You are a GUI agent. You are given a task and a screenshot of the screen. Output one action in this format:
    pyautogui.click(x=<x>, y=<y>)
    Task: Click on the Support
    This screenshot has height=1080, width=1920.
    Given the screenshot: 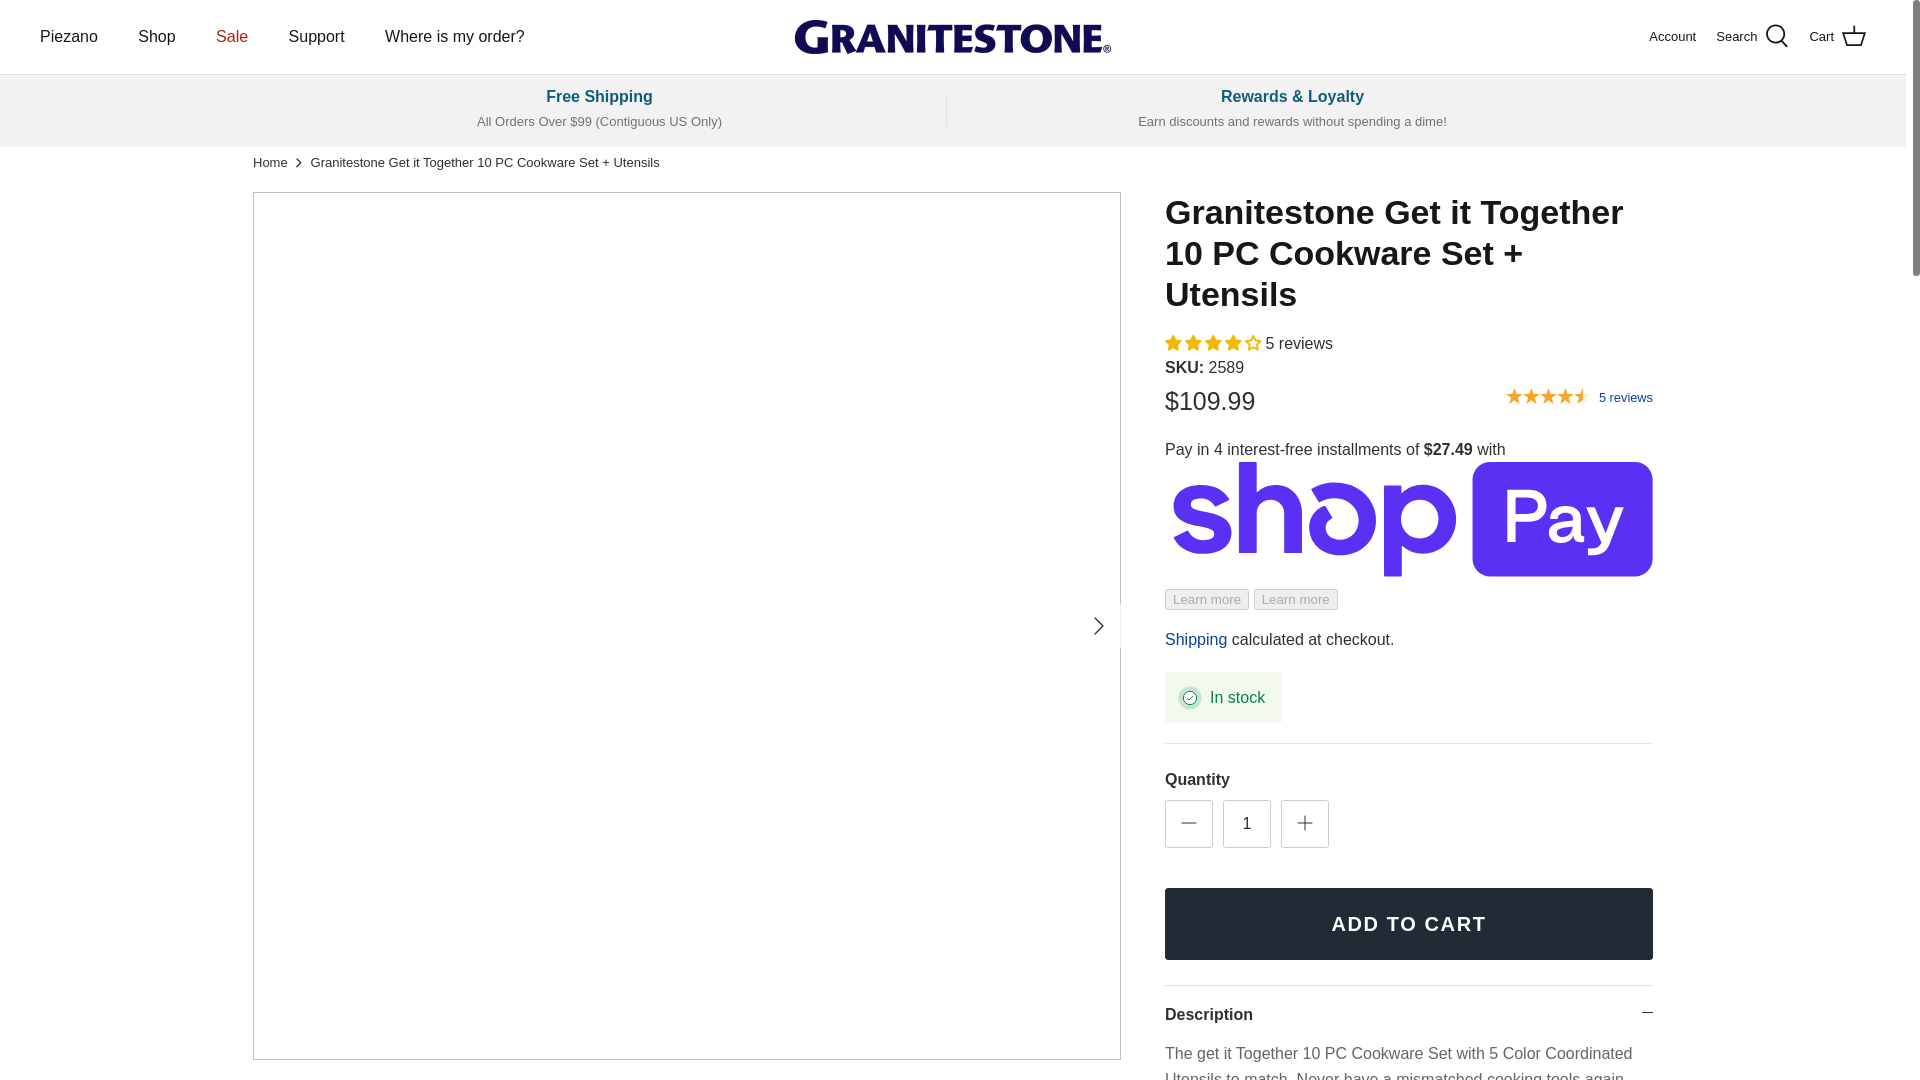 What is the action you would take?
    pyautogui.click(x=316, y=37)
    